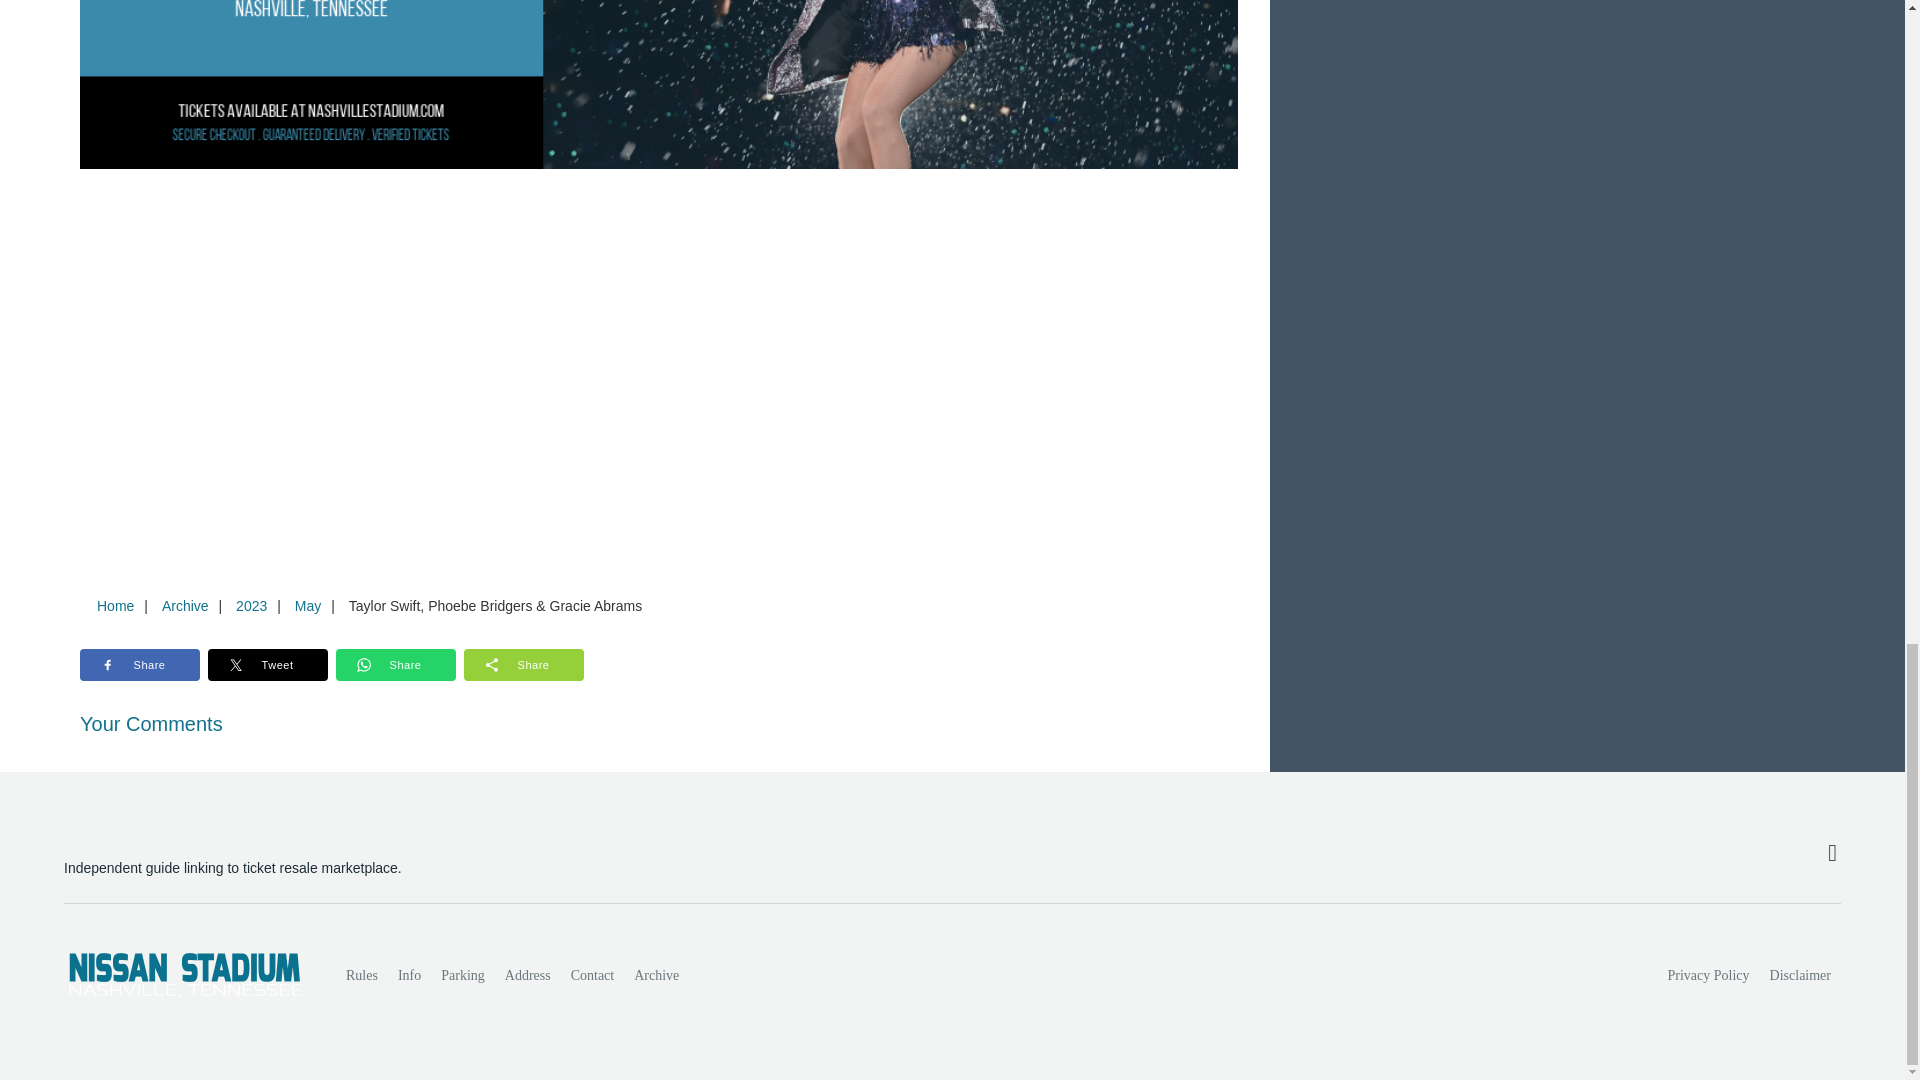 This screenshot has height=1080, width=1920. I want to click on Home, so click(115, 606).